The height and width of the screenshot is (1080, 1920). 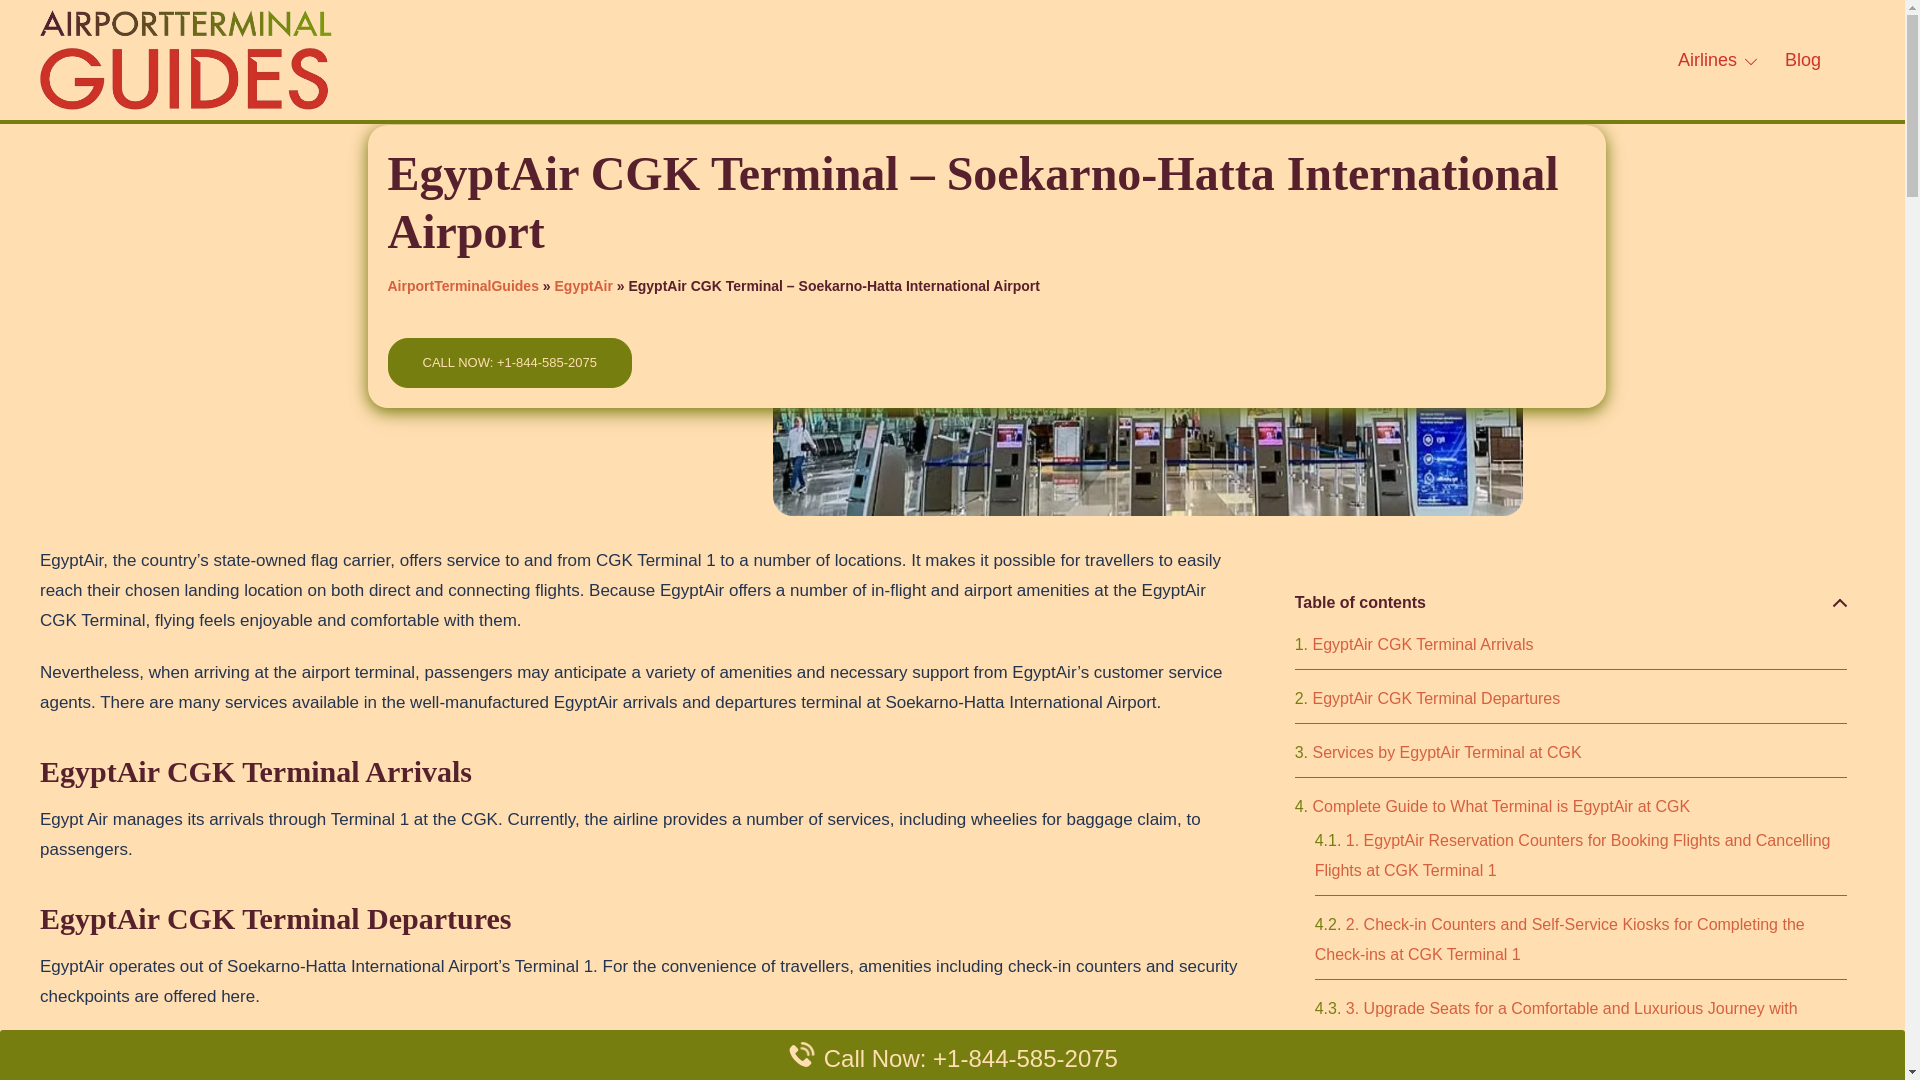 I want to click on EgyptAir CGK Terminal Departures, so click(x=1427, y=698).